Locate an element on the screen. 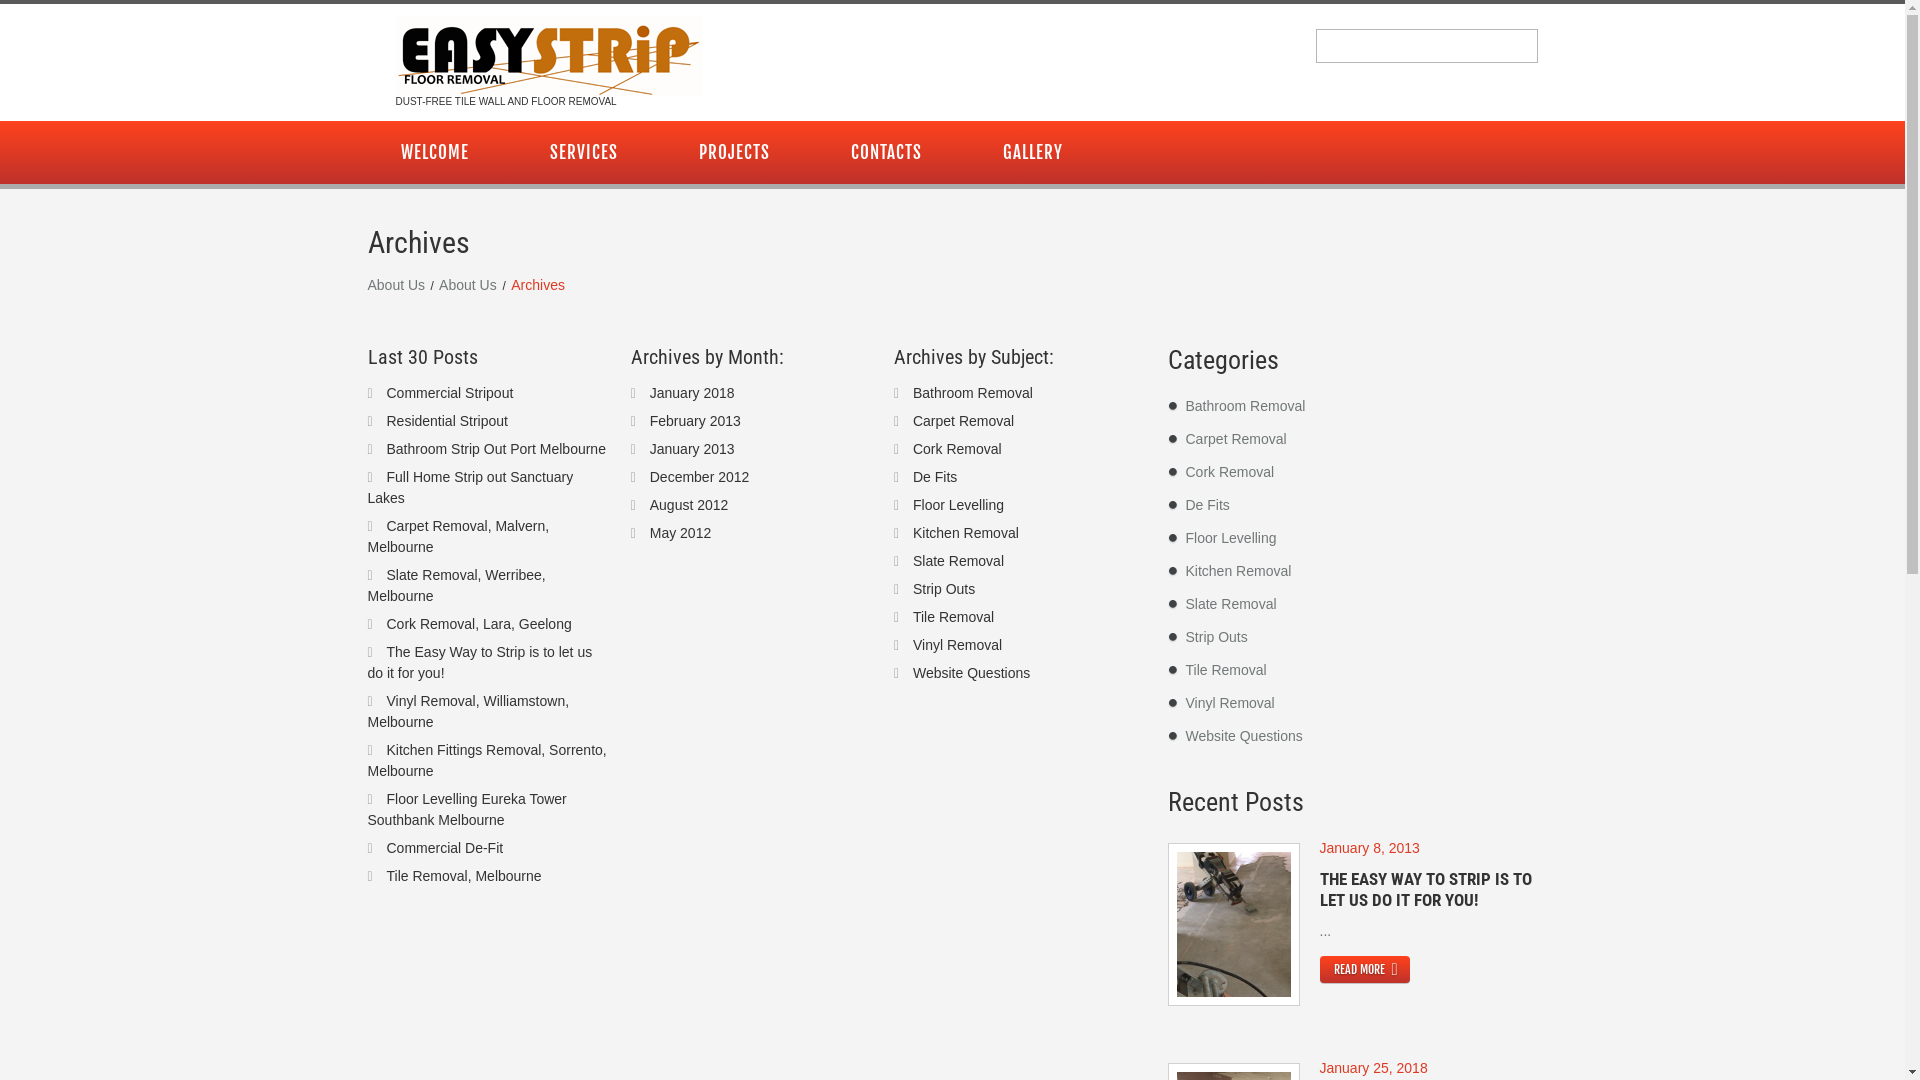 This screenshot has height=1080, width=1920. Kitchen Fittings Removal, Sorrento, Melbourne is located at coordinates (488, 760).